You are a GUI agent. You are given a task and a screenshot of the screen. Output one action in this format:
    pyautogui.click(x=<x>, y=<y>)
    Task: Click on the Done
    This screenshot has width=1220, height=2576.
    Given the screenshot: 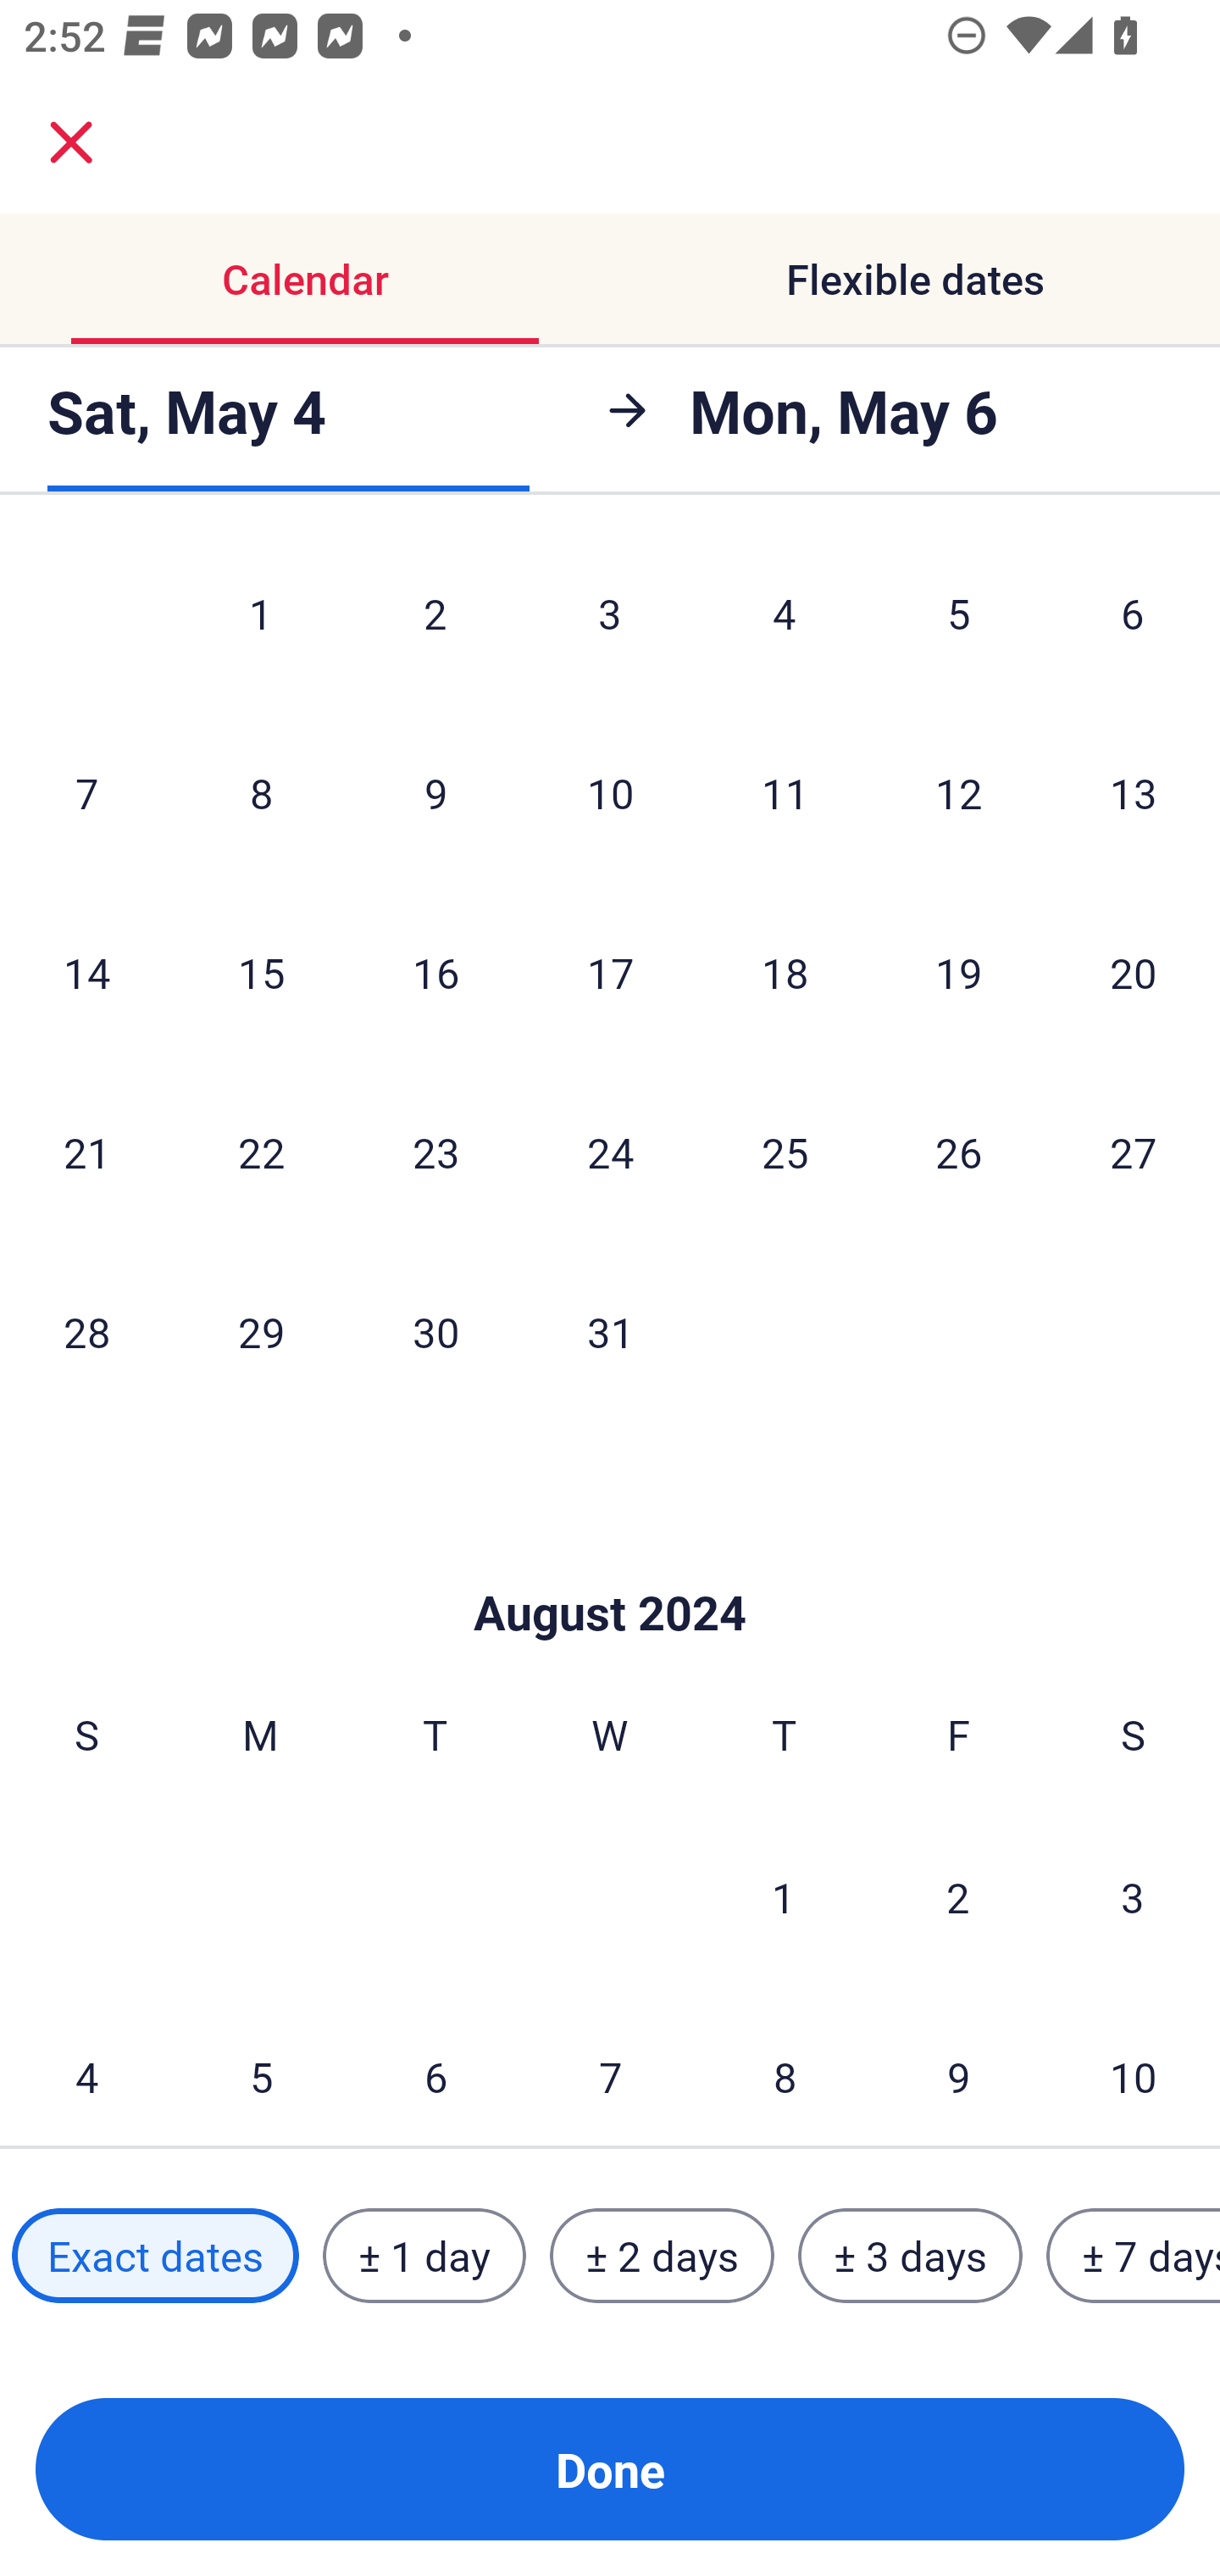 What is the action you would take?
    pyautogui.click(x=610, y=2469)
    